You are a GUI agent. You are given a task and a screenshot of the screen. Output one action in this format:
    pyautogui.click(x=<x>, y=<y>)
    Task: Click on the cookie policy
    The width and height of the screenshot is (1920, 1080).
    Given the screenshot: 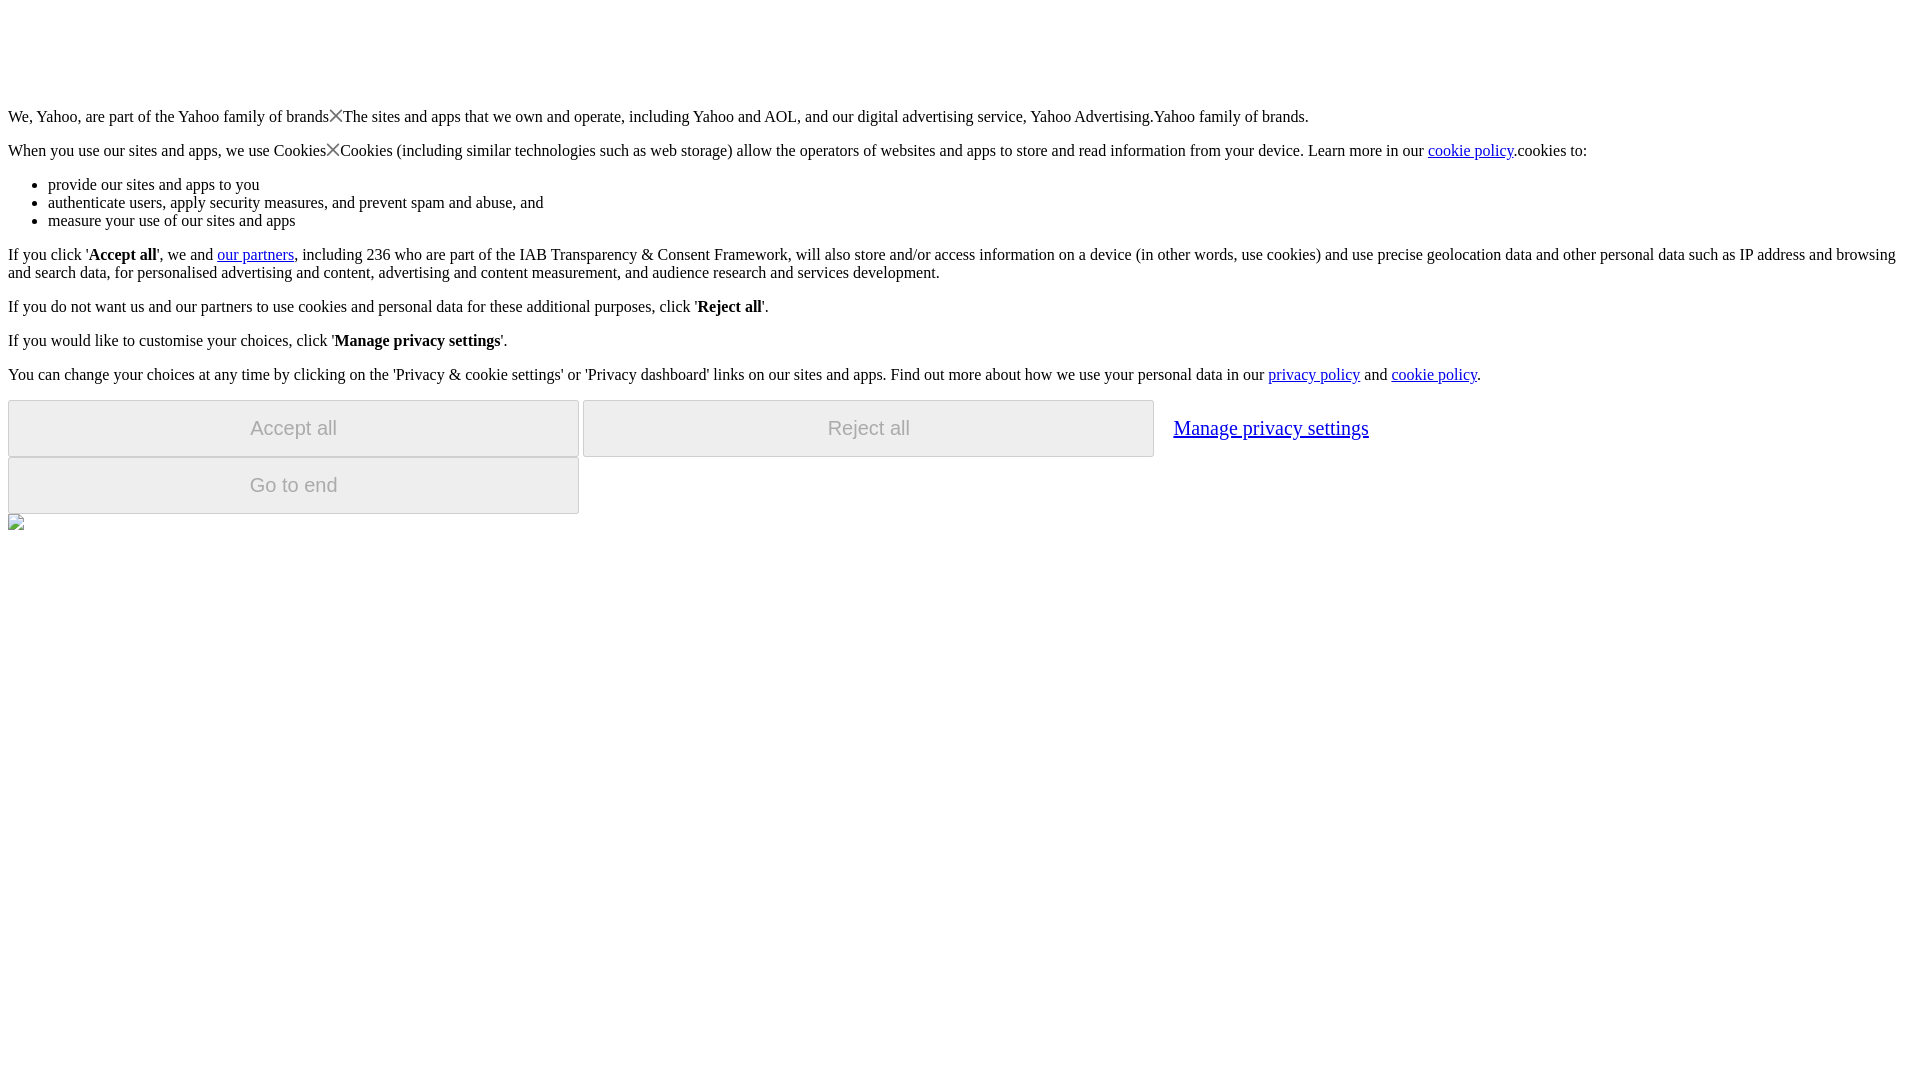 What is the action you would take?
    pyautogui.click(x=1471, y=150)
    